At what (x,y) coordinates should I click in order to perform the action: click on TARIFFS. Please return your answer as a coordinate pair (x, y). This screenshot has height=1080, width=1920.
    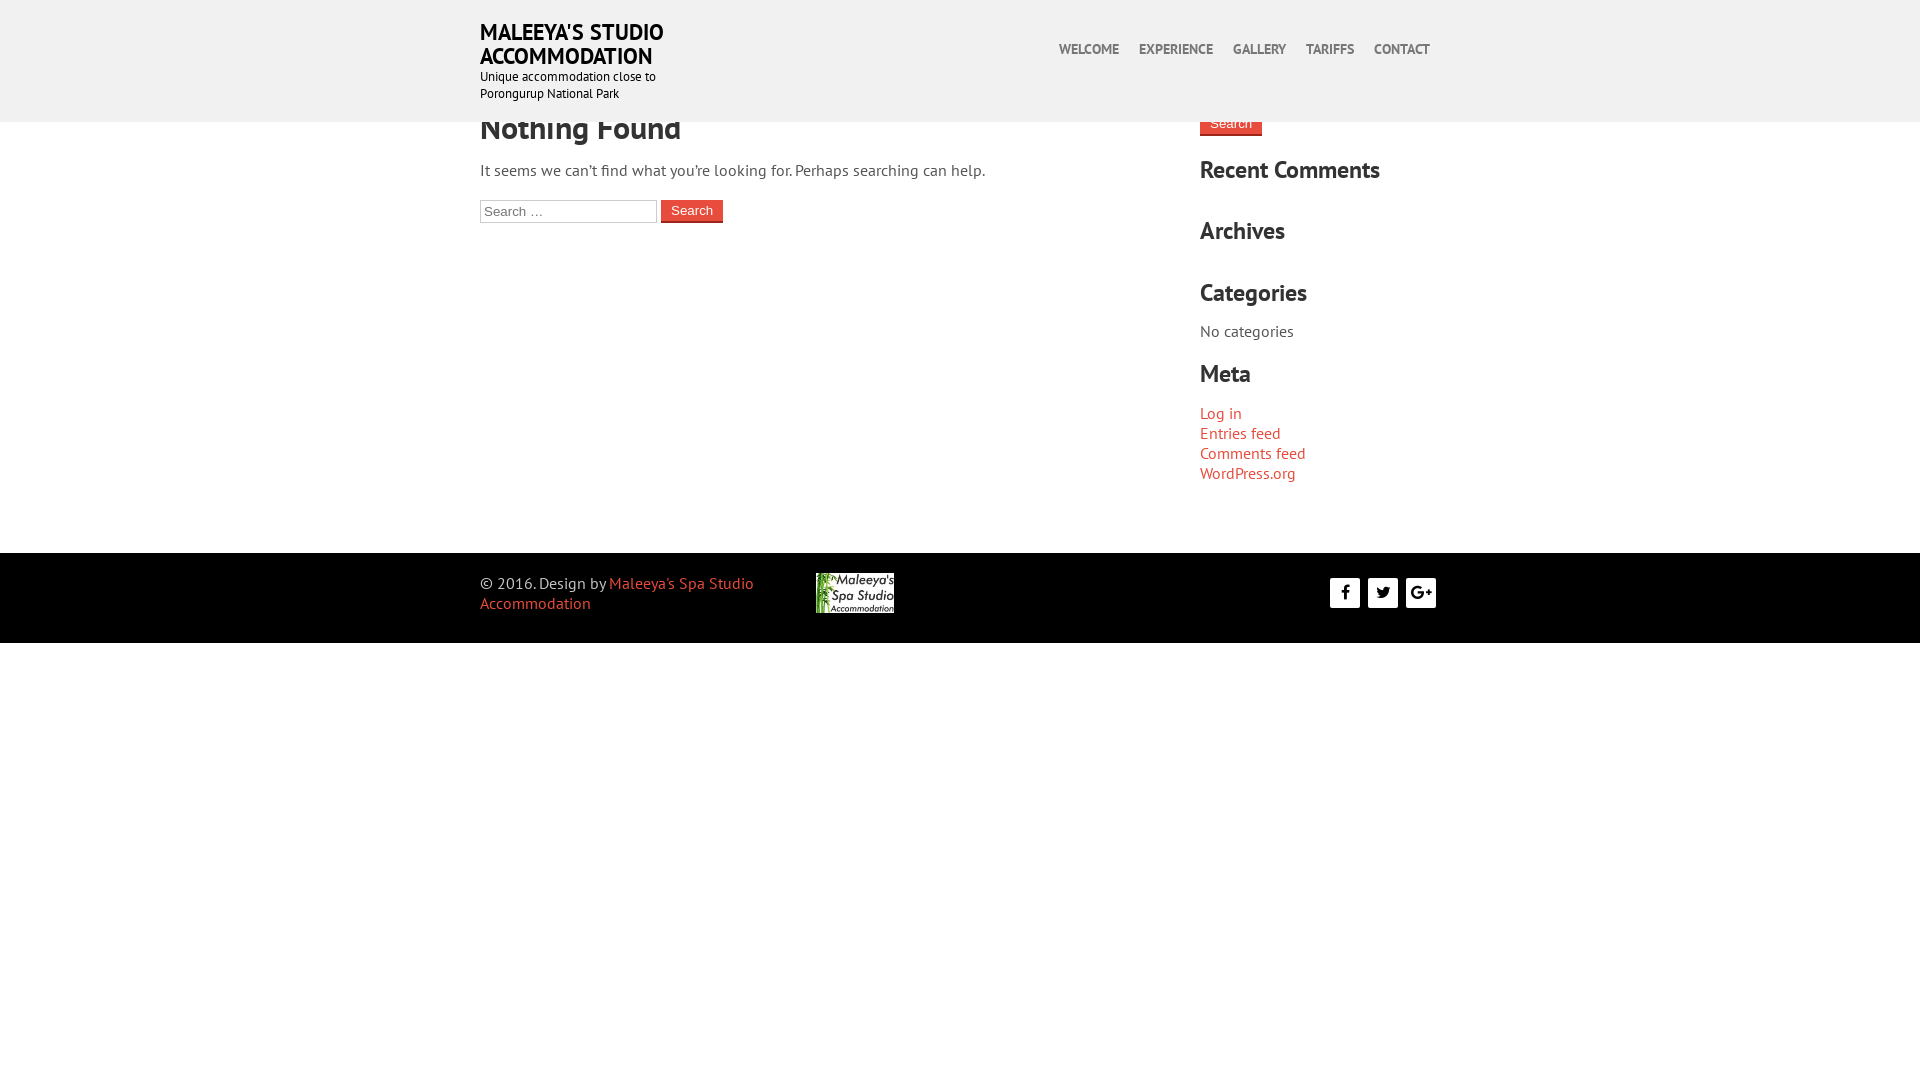
    Looking at the image, I should click on (1330, 49).